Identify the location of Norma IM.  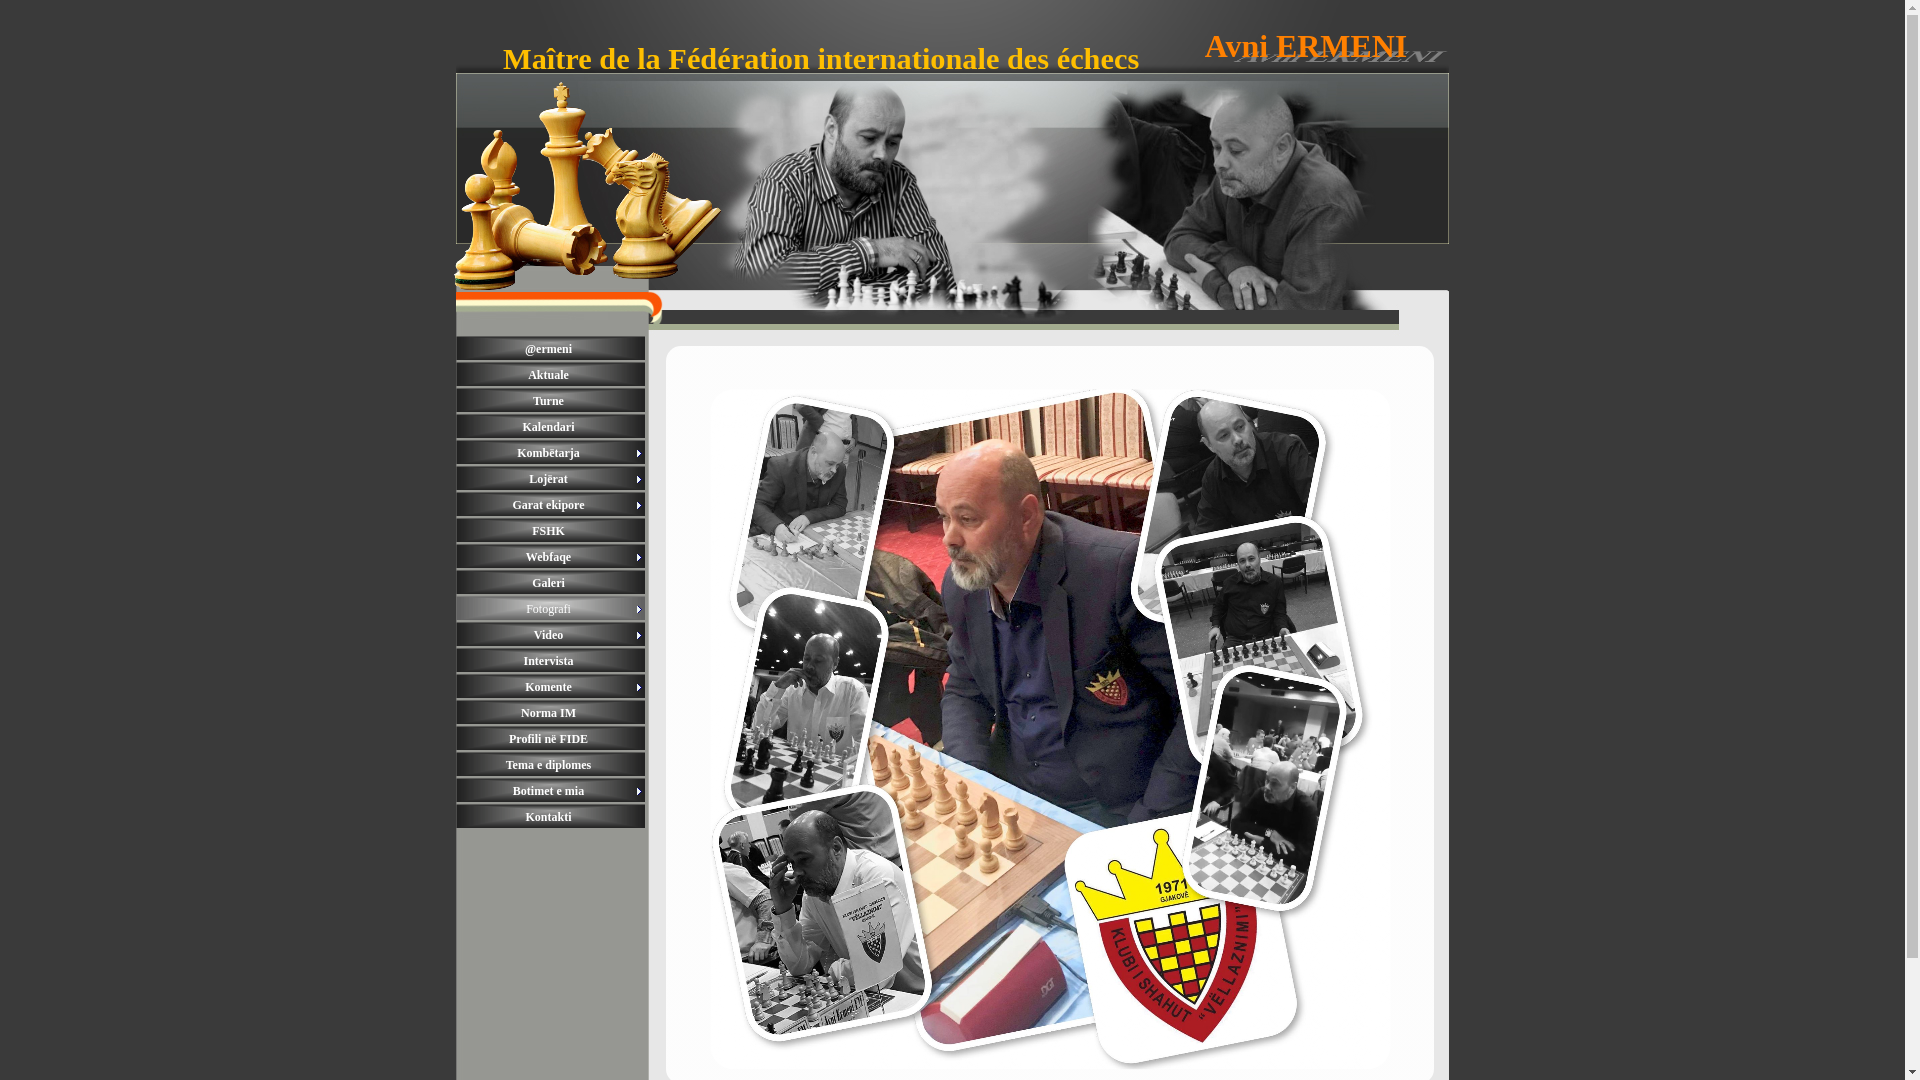
(551, 713).